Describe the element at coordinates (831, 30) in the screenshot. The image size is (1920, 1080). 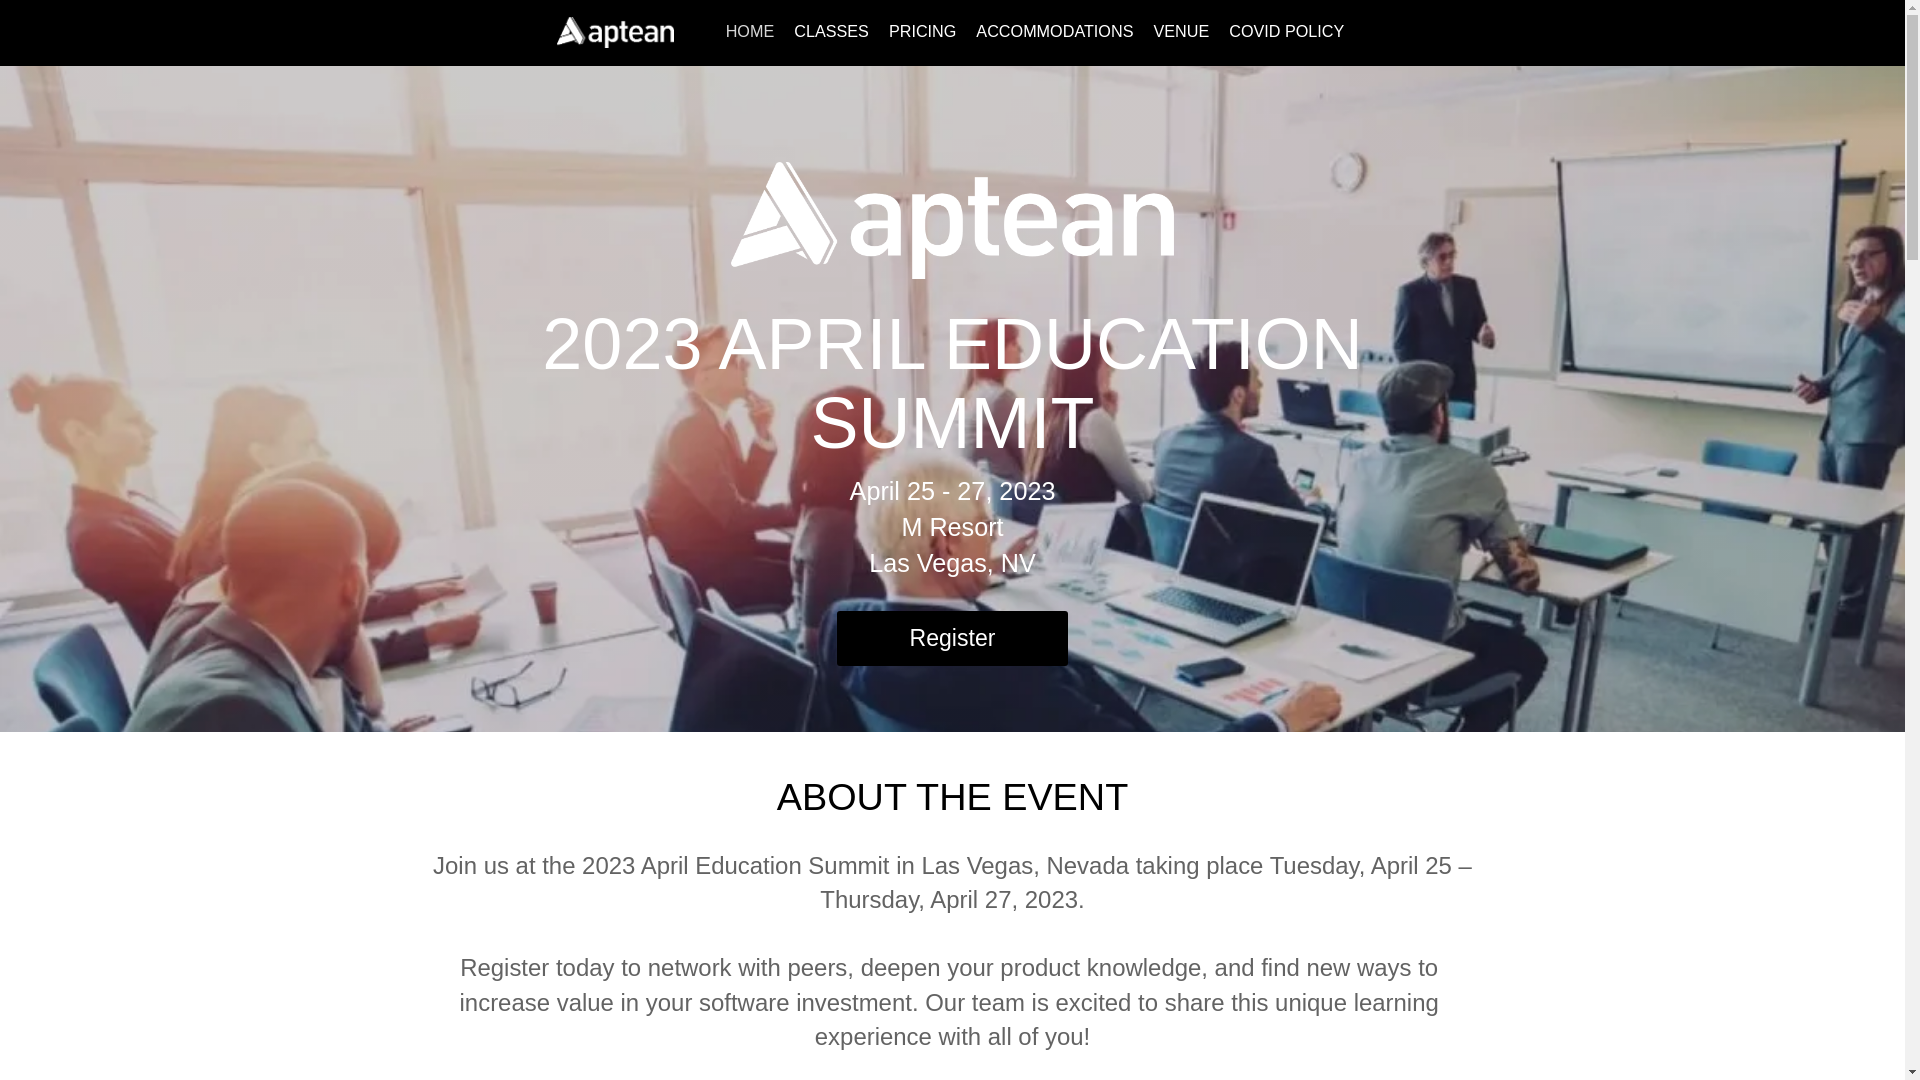
I see `CLASSES` at that location.